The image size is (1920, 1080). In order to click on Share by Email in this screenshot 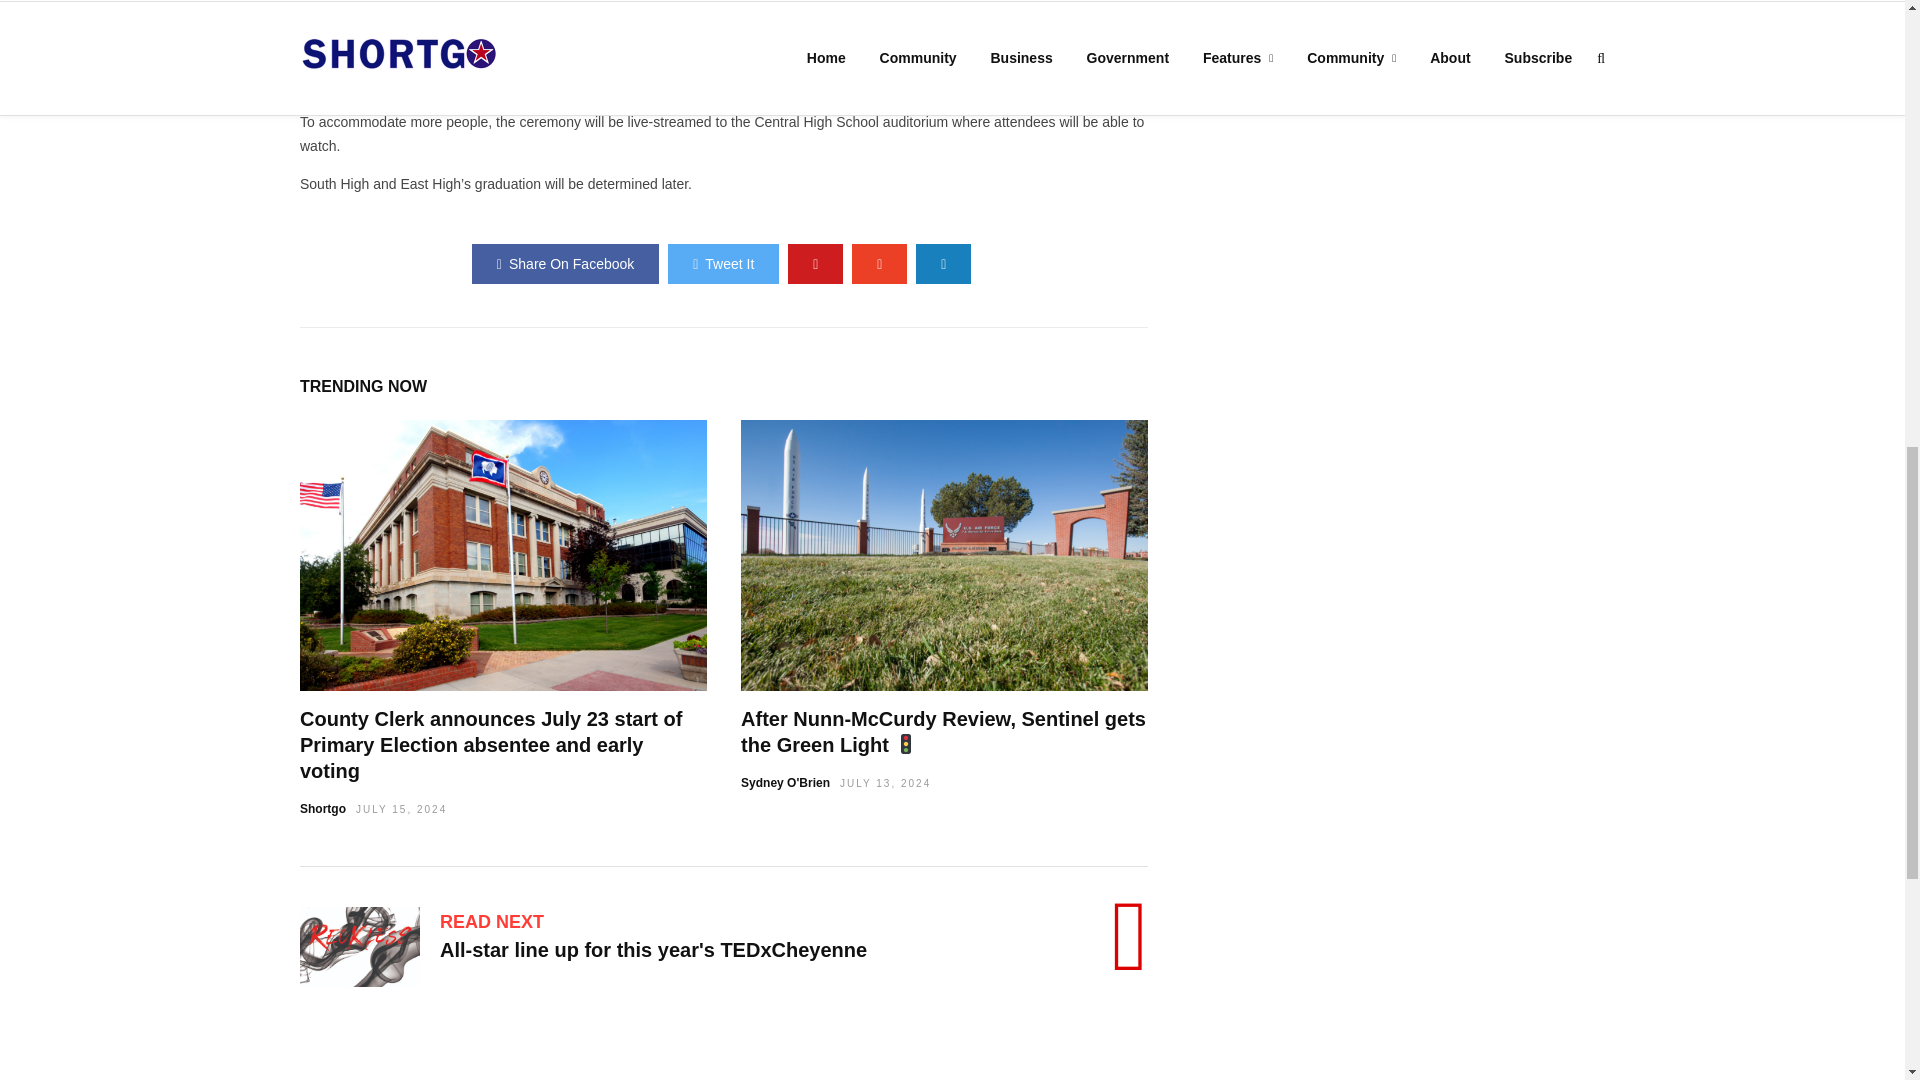, I will do `click(943, 264)`.